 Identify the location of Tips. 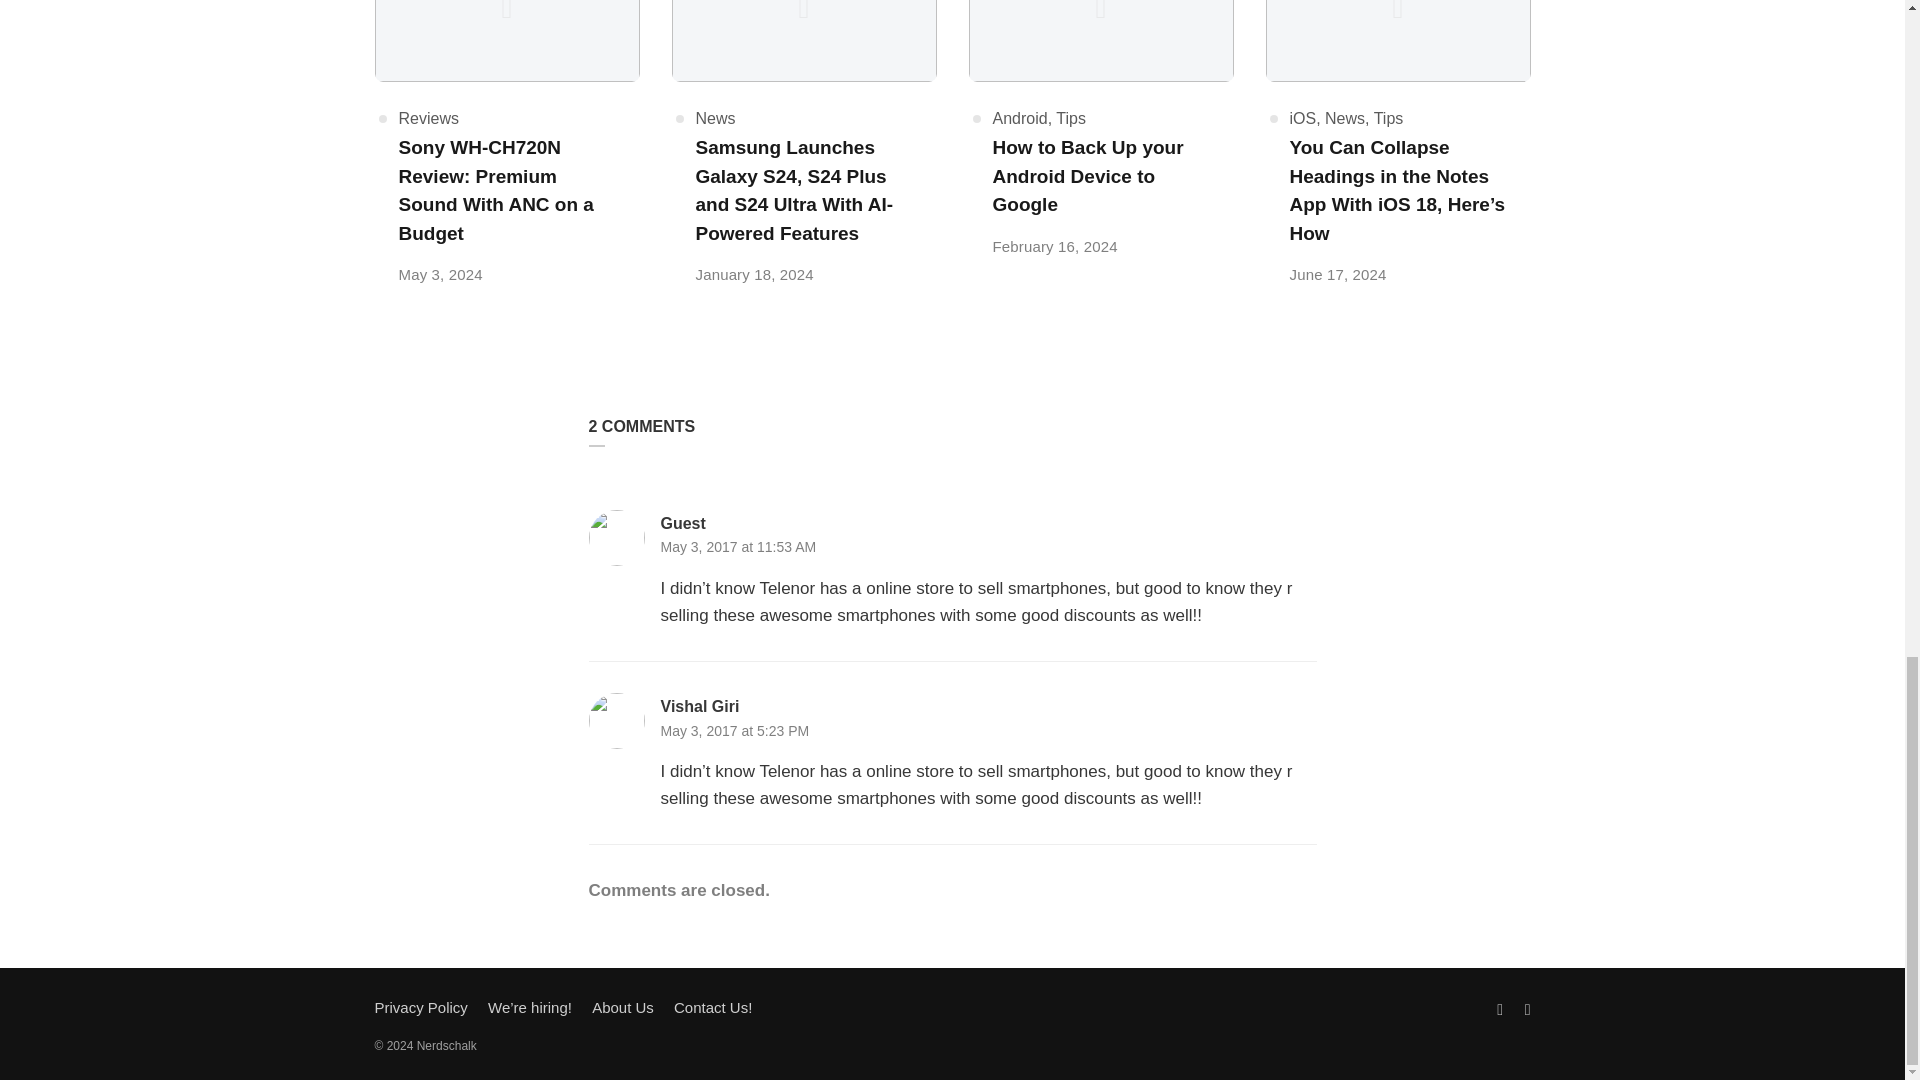
(1388, 118).